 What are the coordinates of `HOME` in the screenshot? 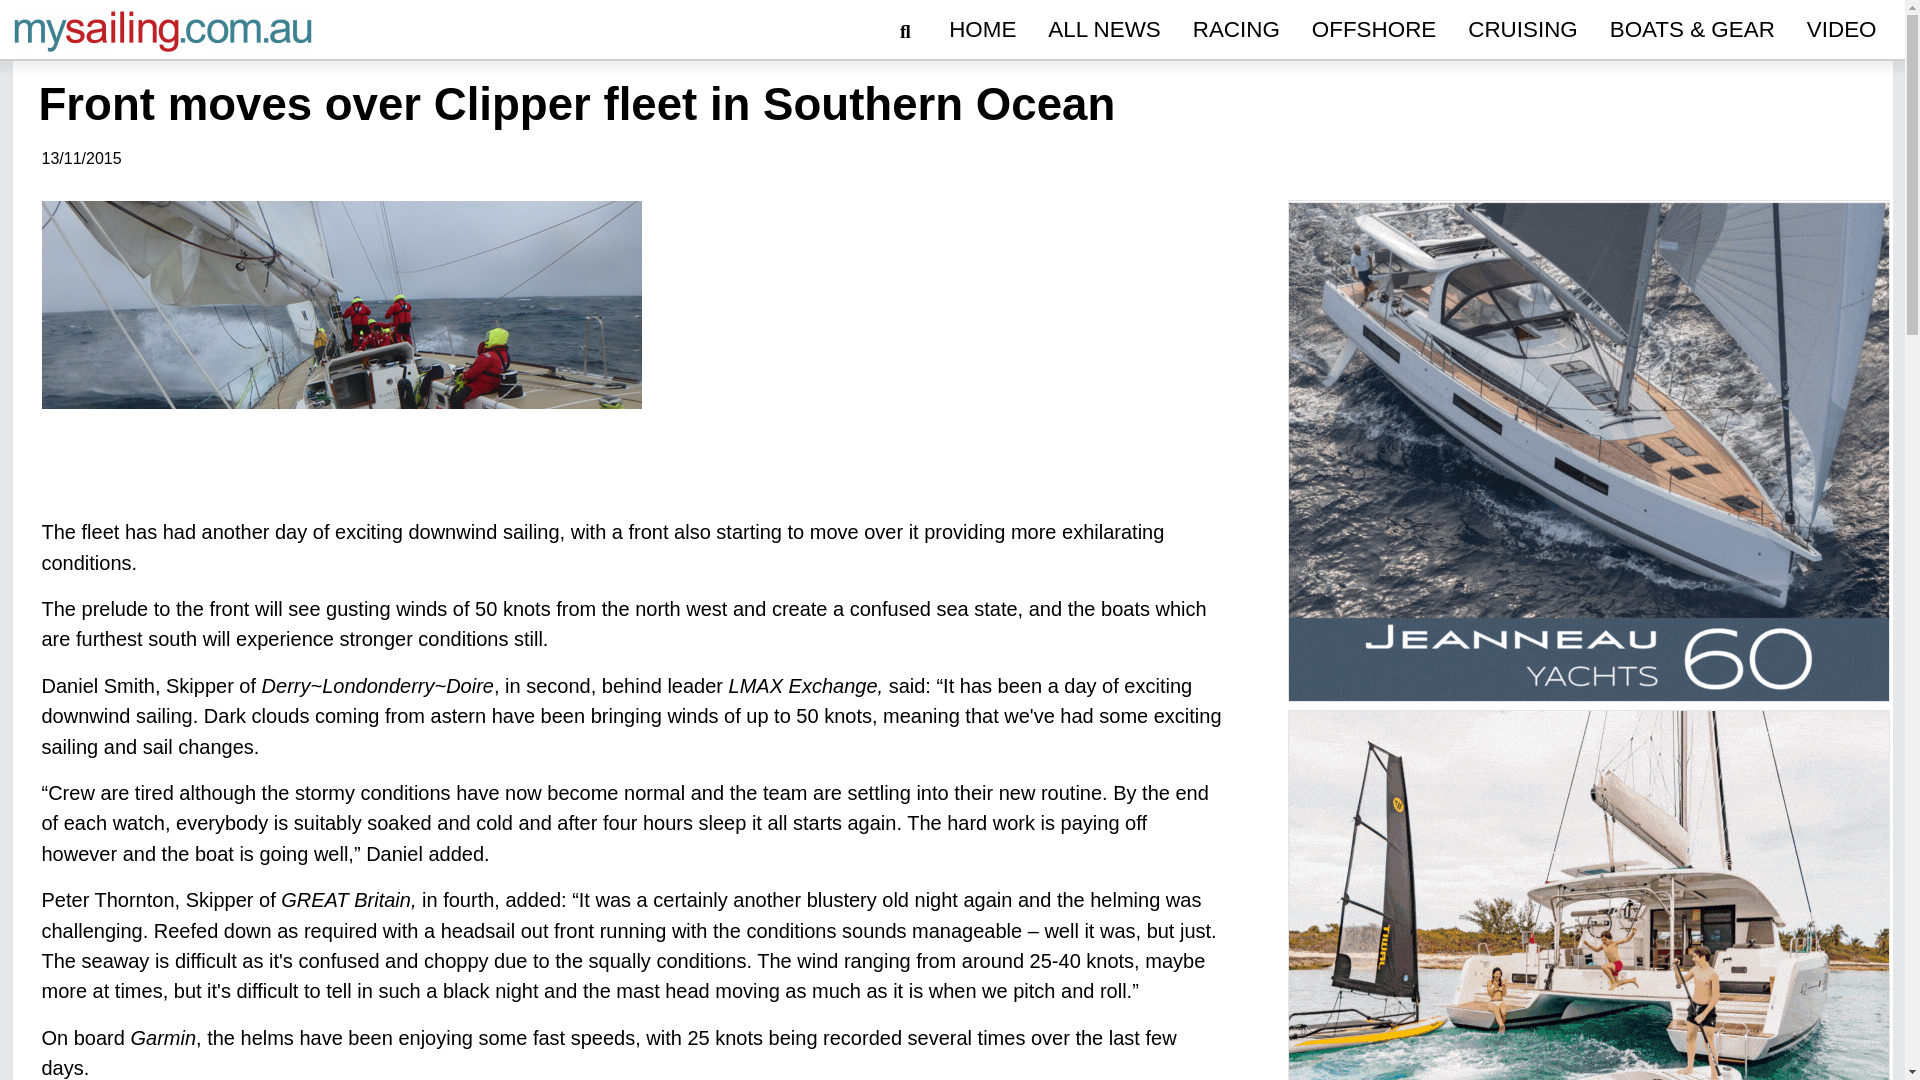 It's located at (982, 30).